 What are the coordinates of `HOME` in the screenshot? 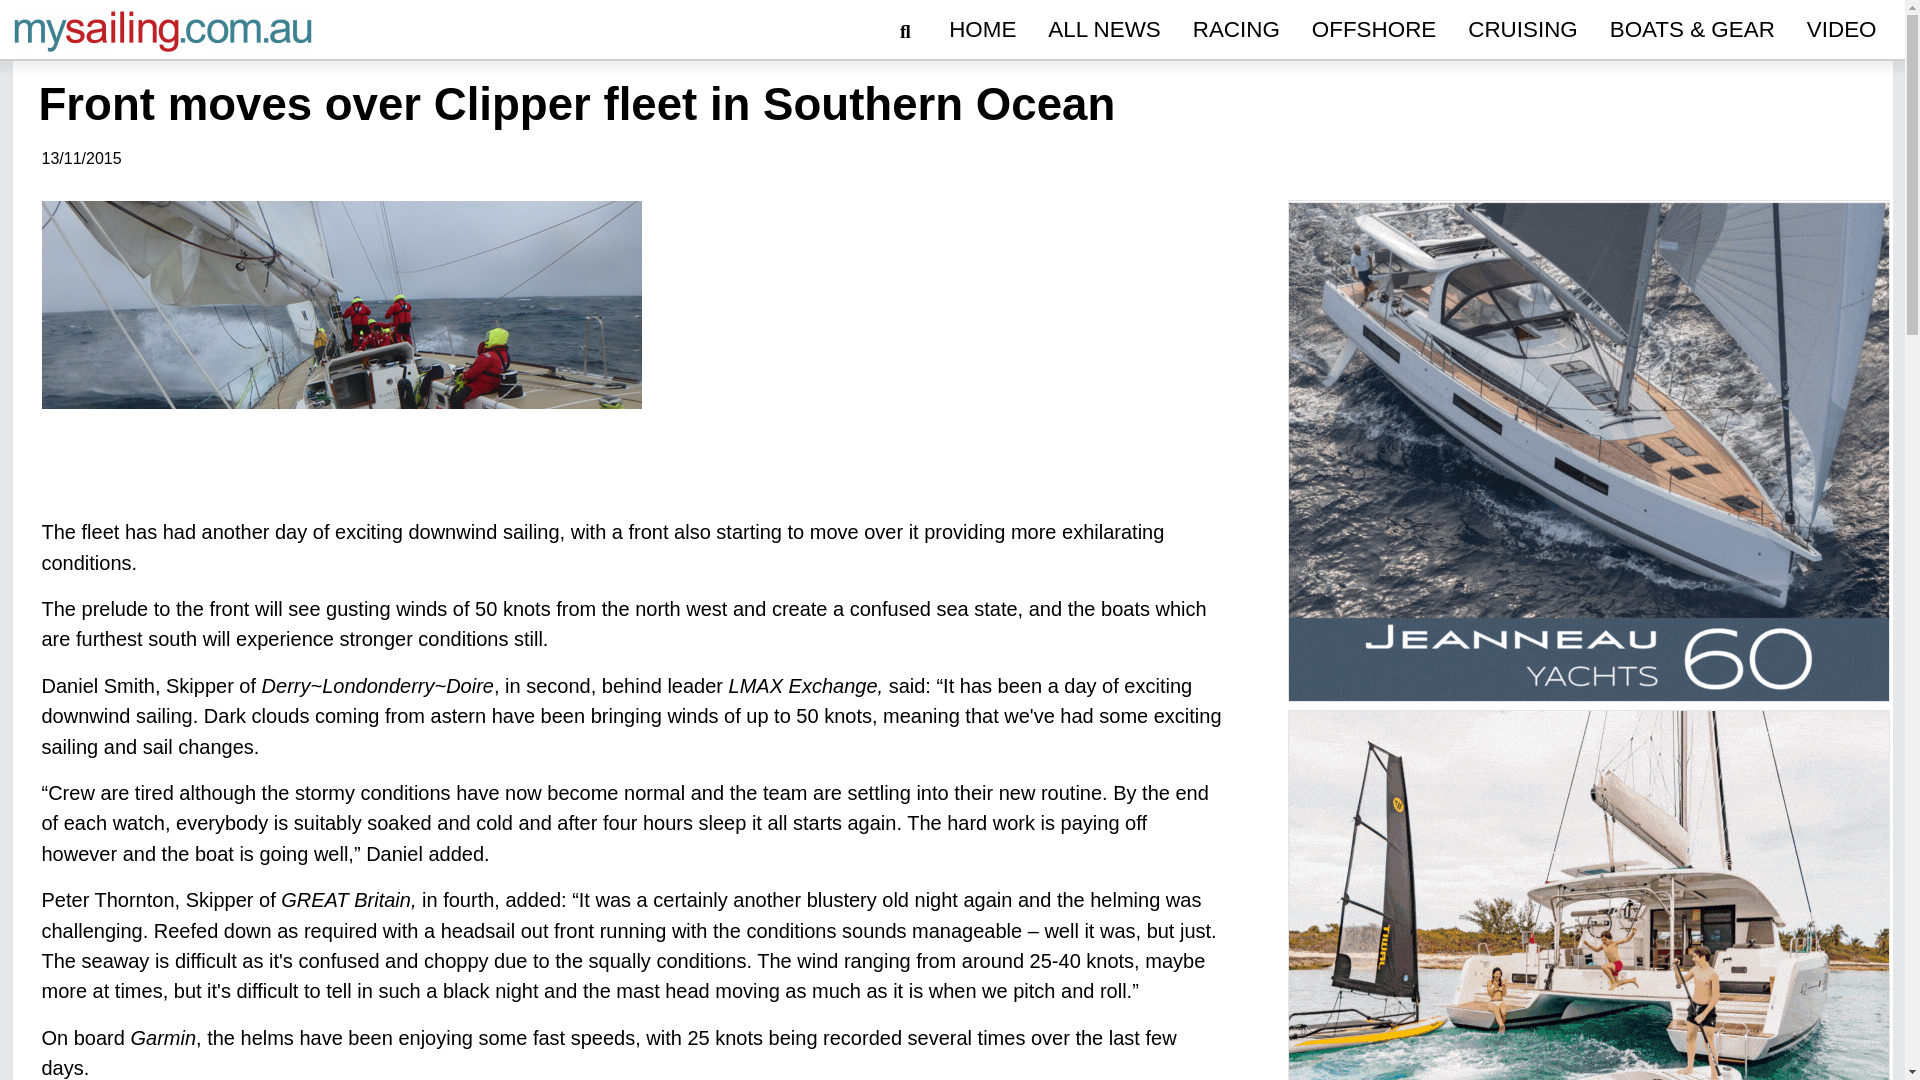 It's located at (982, 30).